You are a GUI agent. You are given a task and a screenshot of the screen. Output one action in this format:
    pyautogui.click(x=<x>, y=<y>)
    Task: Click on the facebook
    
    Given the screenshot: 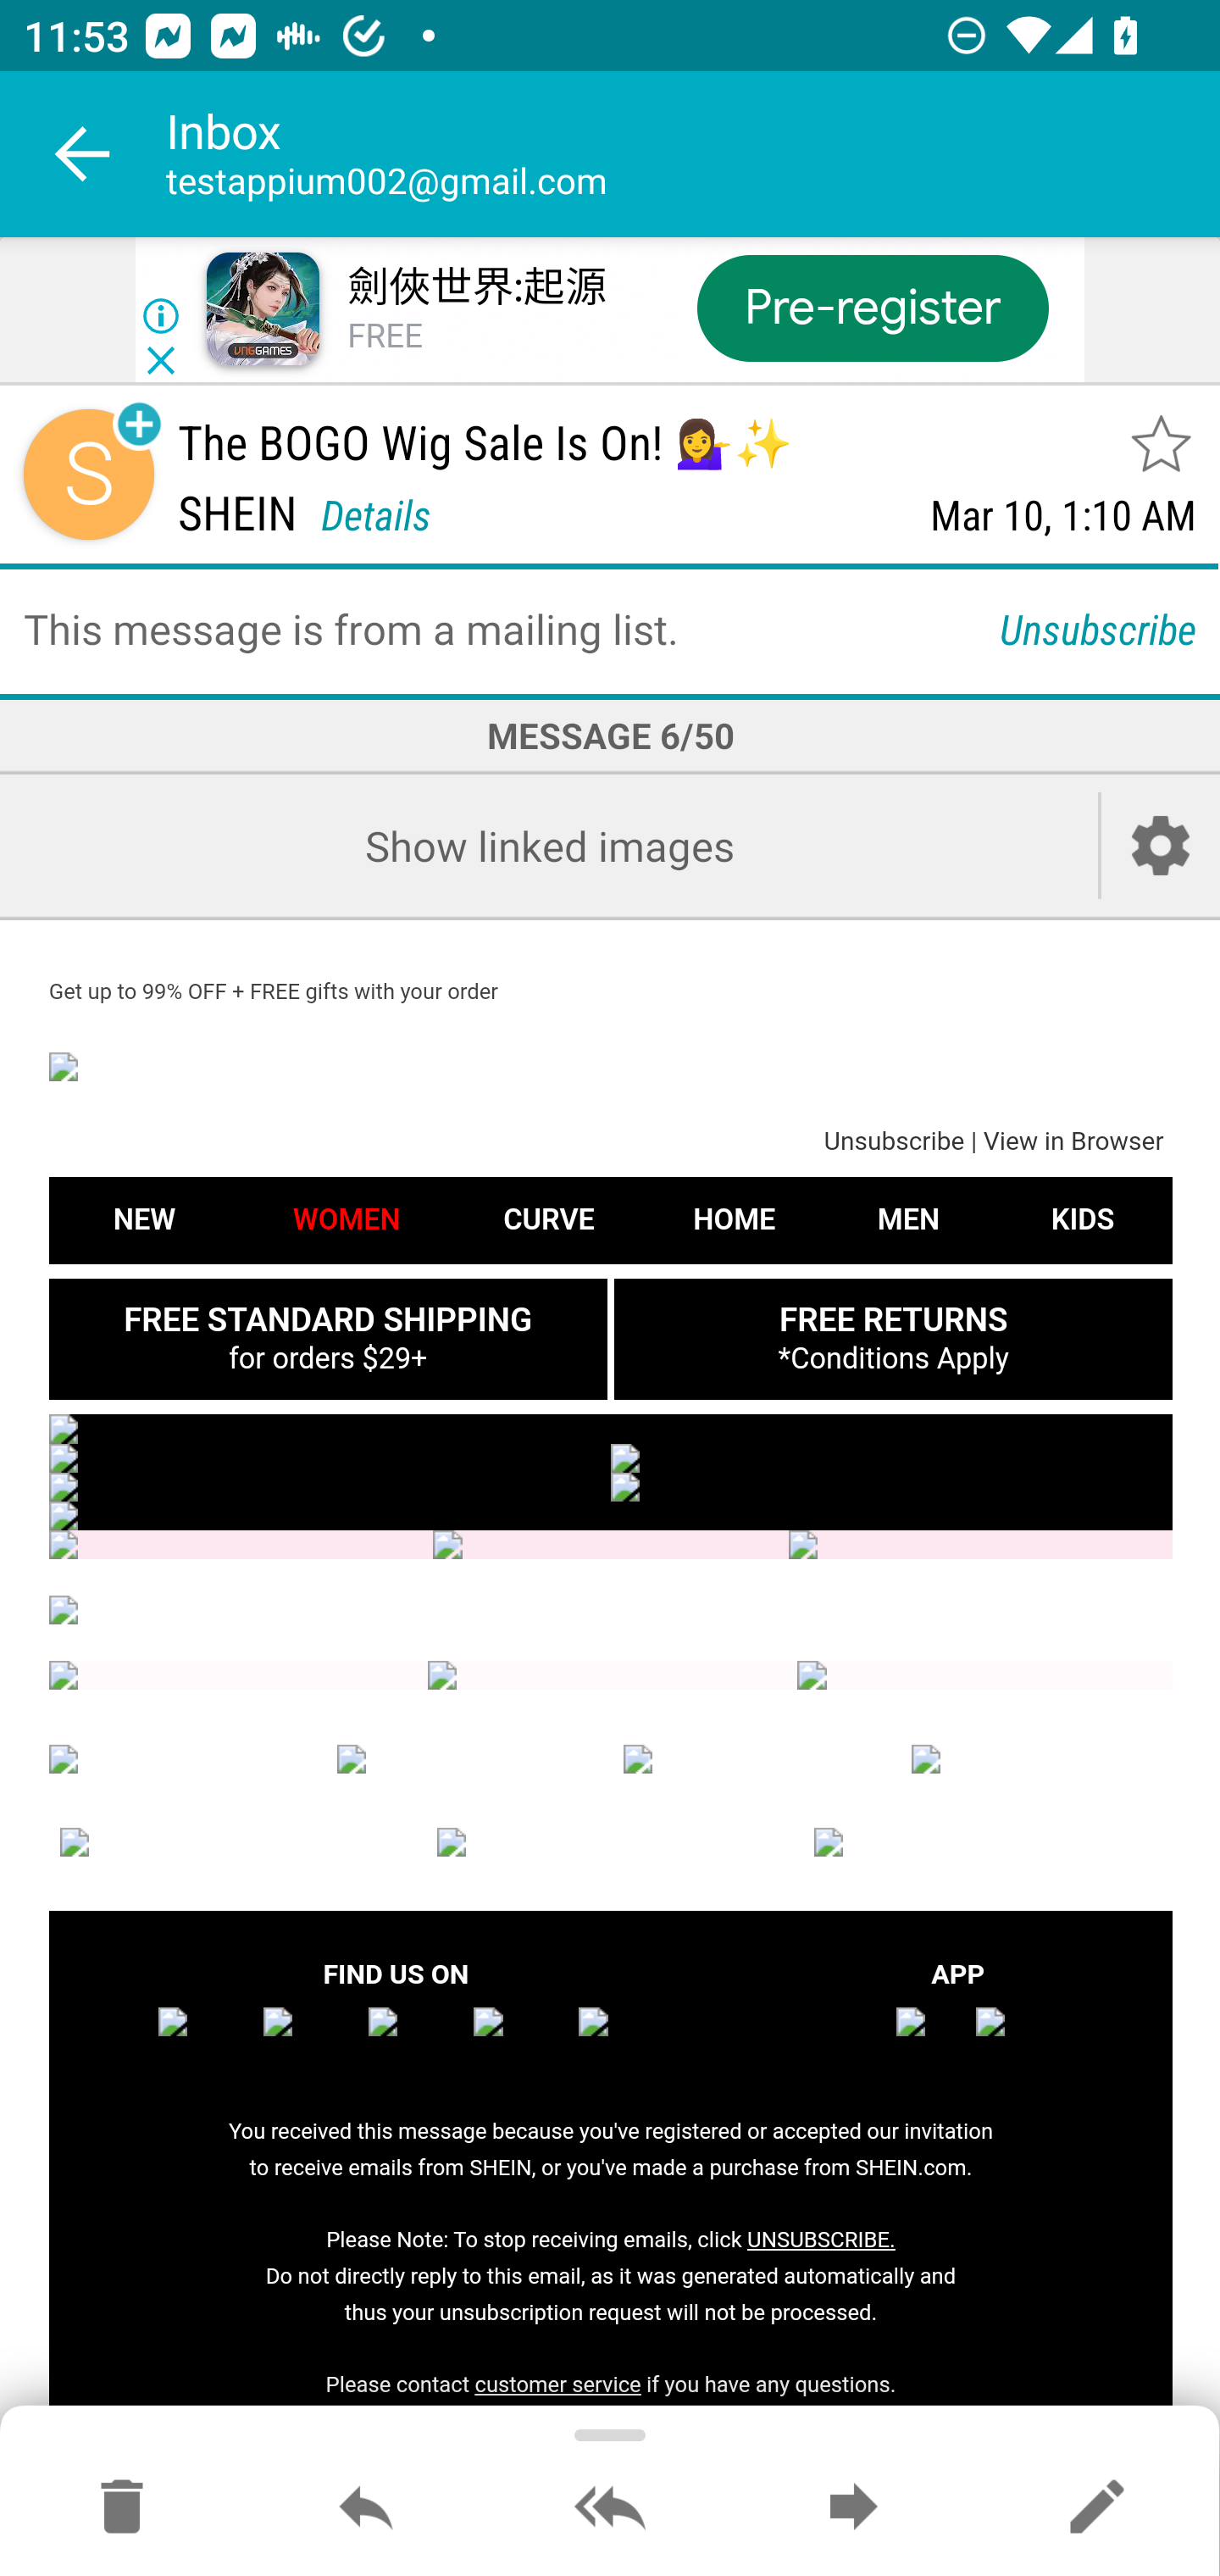 What is the action you would take?
    pyautogui.click(x=205, y=2041)
    